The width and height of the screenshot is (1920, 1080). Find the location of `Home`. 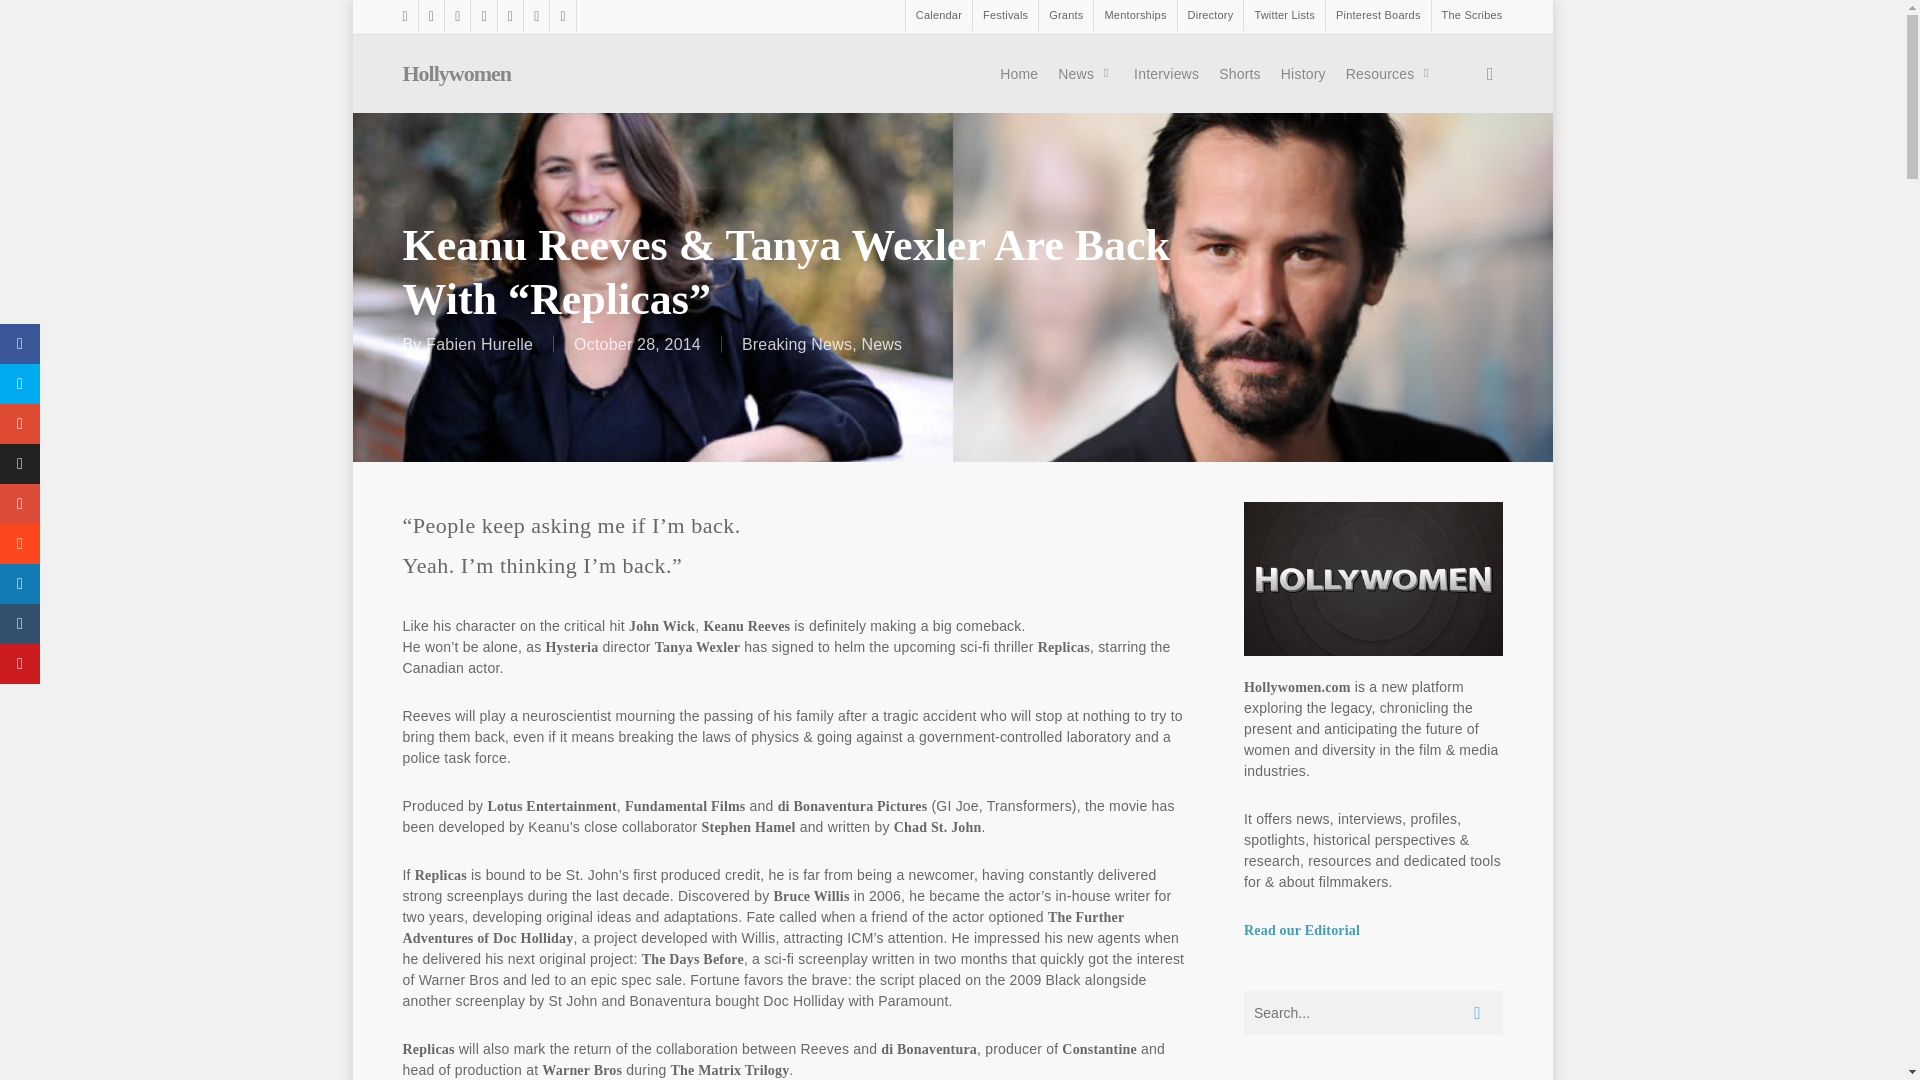

Home is located at coordinates (1019, 74).